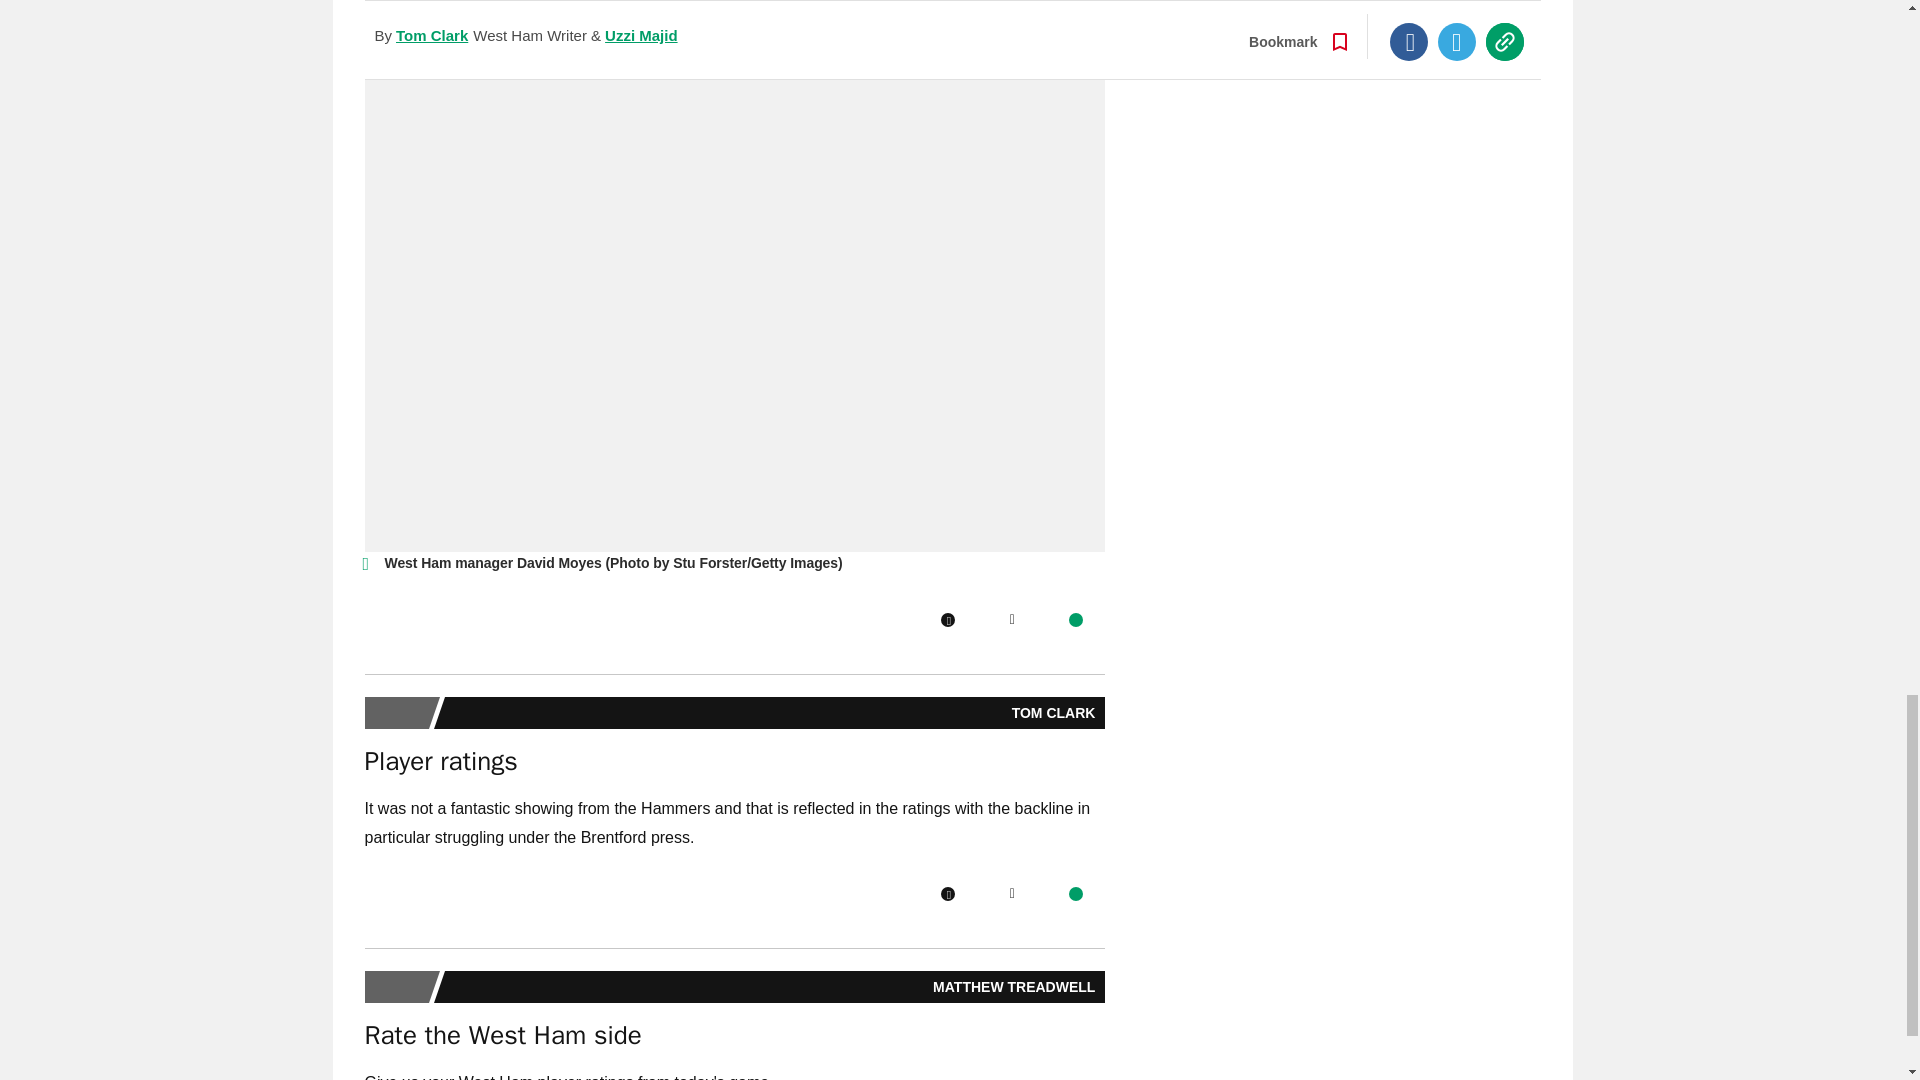 The image size is (1920, 1080). Describe the element at coordinates (1012, 620) in the screenshot. I see `Twitter` at that location.